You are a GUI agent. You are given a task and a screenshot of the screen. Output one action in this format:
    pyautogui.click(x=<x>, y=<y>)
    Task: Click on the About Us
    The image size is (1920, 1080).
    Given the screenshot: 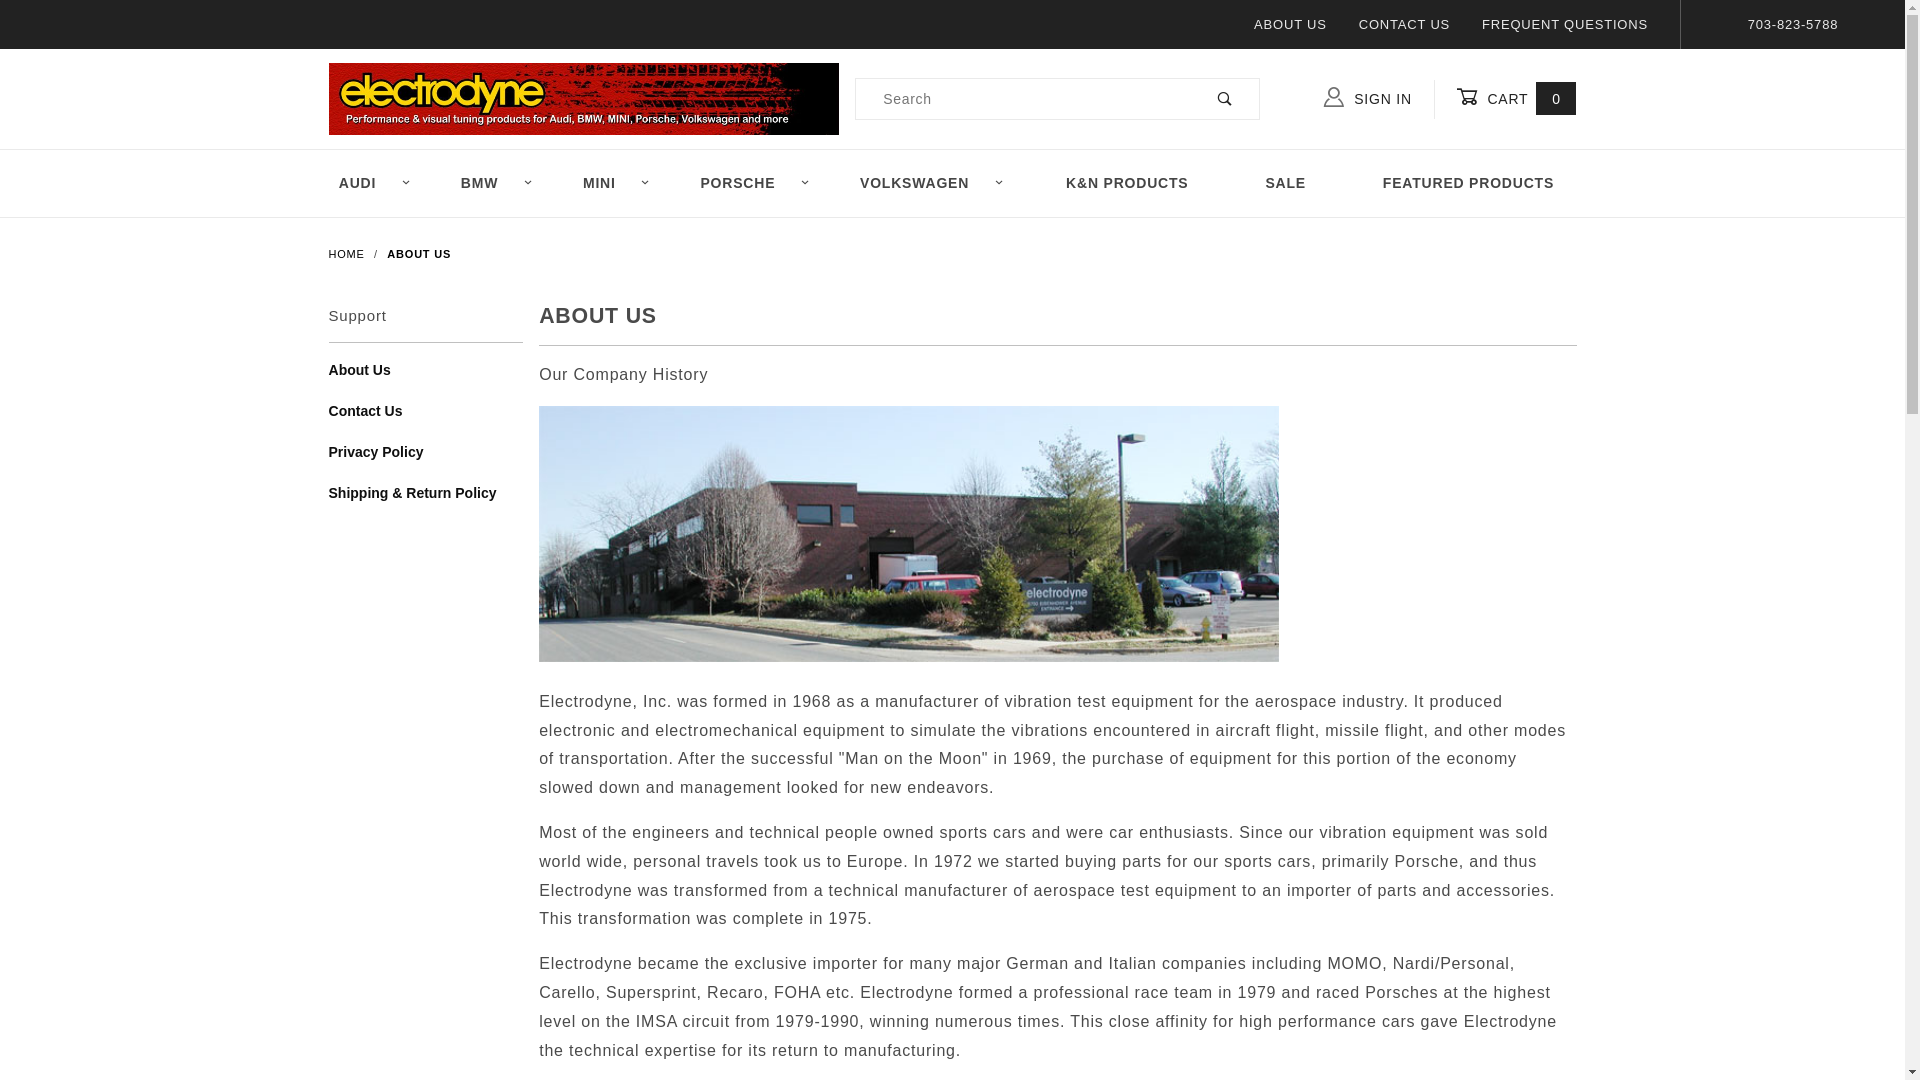 What is the action you would take?
    pyautogui.click(x=426, y=378)
    